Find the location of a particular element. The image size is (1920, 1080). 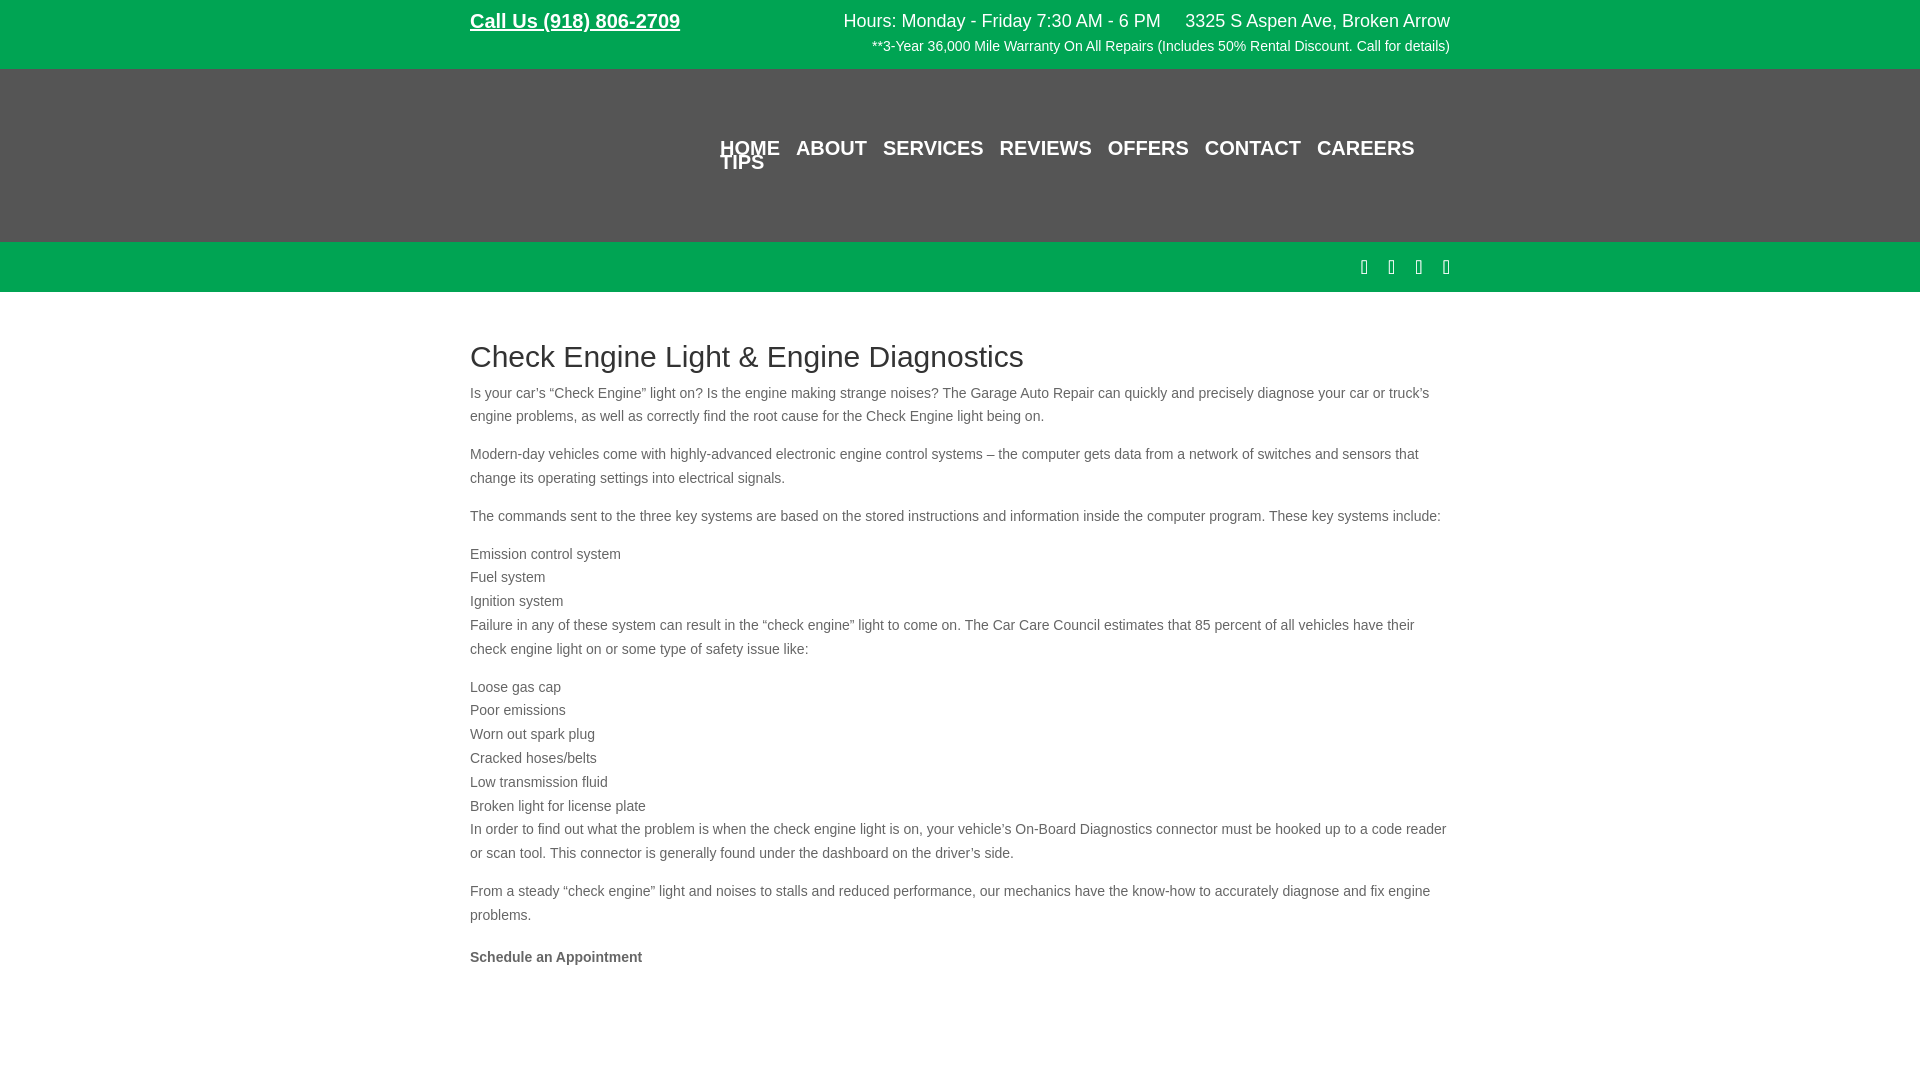

SERVICES is located at coordinates (933, 148).